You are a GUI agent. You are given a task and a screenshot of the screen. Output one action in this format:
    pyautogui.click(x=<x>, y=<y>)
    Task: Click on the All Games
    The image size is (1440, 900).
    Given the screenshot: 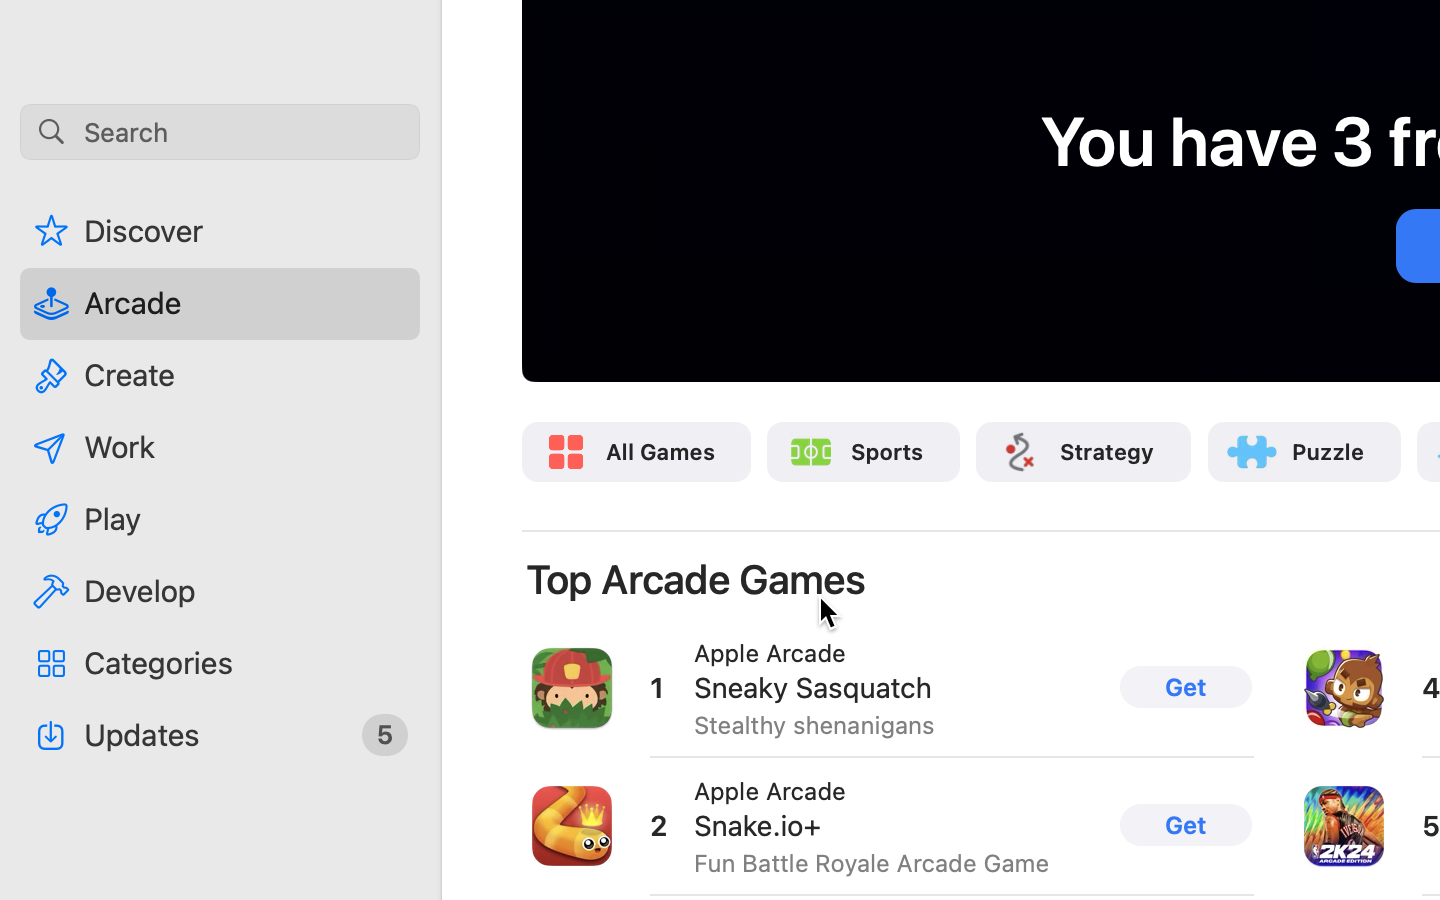 What is the action you would take?
    pyautogui.click(x=661, y=452)
    